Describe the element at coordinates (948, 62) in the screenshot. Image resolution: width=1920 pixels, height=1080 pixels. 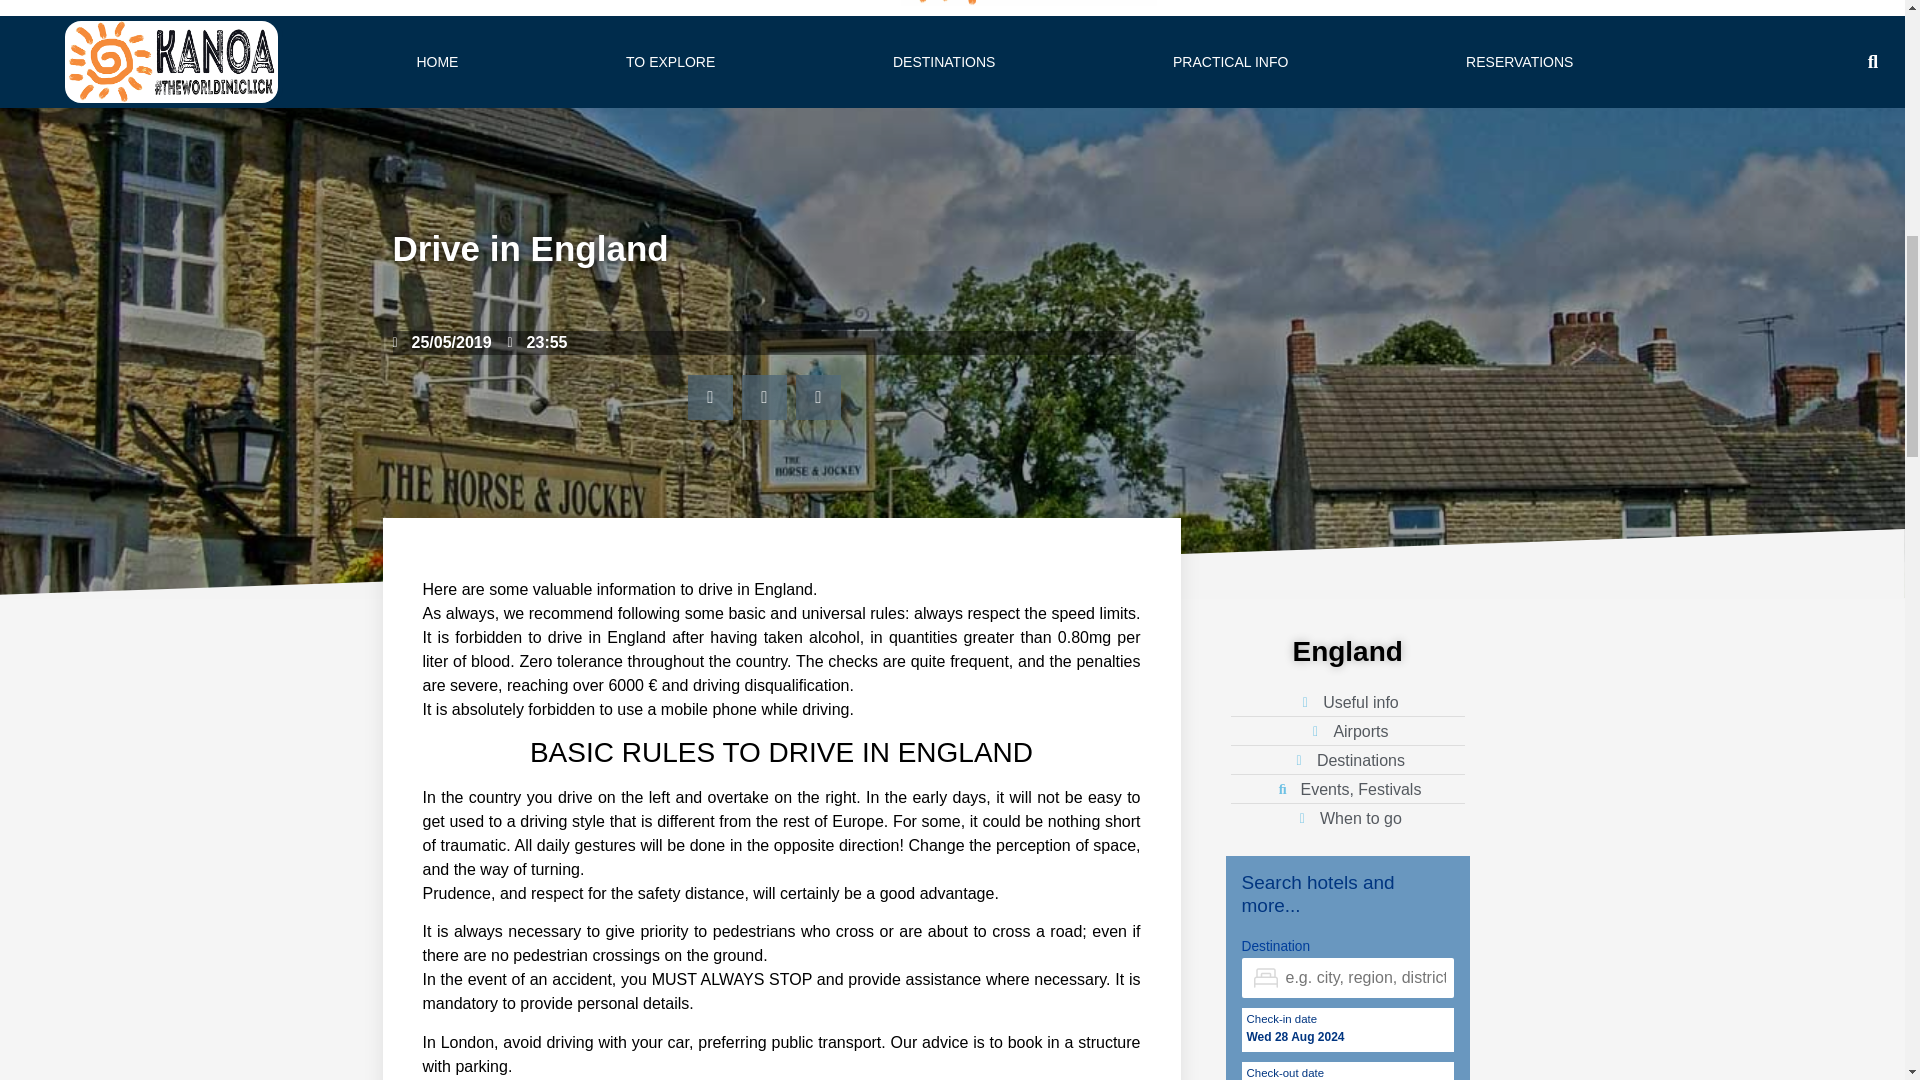
I see `DESTINATIONS` at that location.